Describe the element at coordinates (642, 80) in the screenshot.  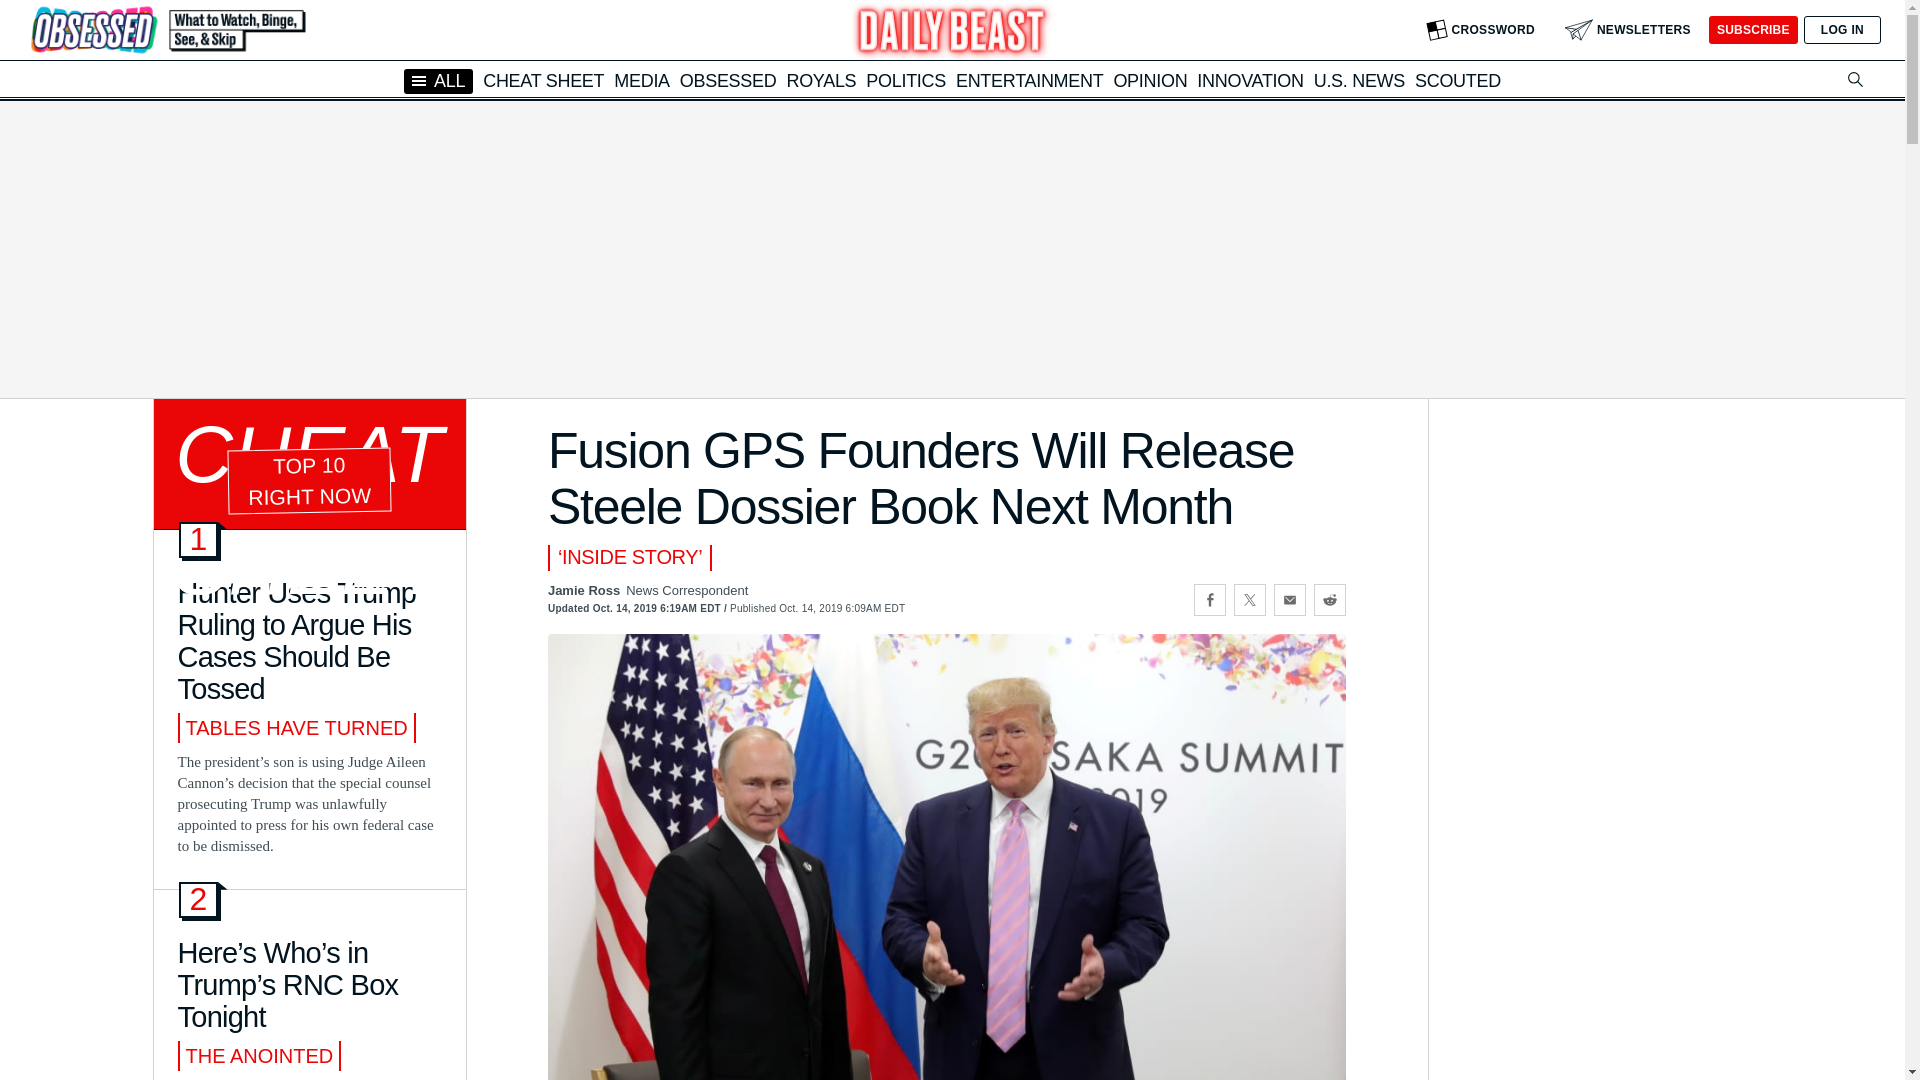
I see `MEDIA` at that location.